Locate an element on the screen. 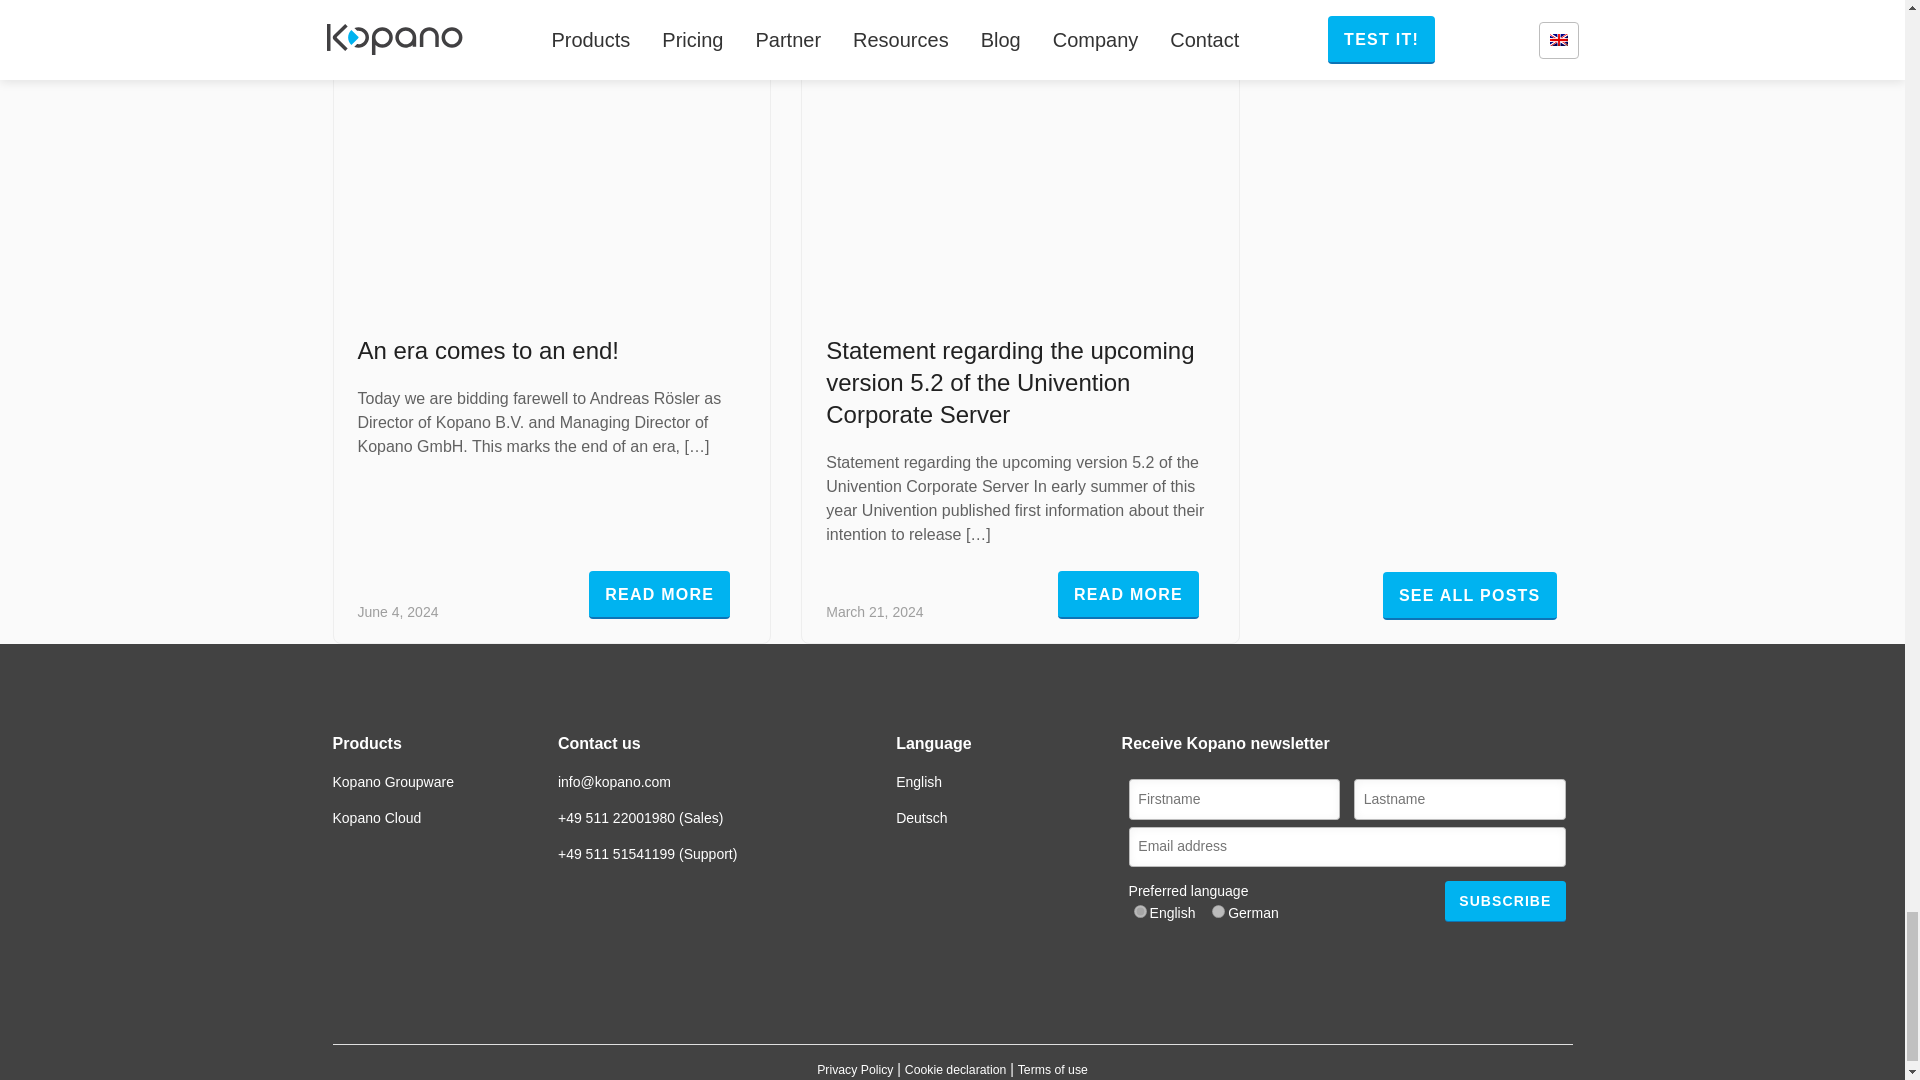 Image resolution: width=1920 pixels, height=1080 pixels. Subscribe is located at coordinates (1504, 902).